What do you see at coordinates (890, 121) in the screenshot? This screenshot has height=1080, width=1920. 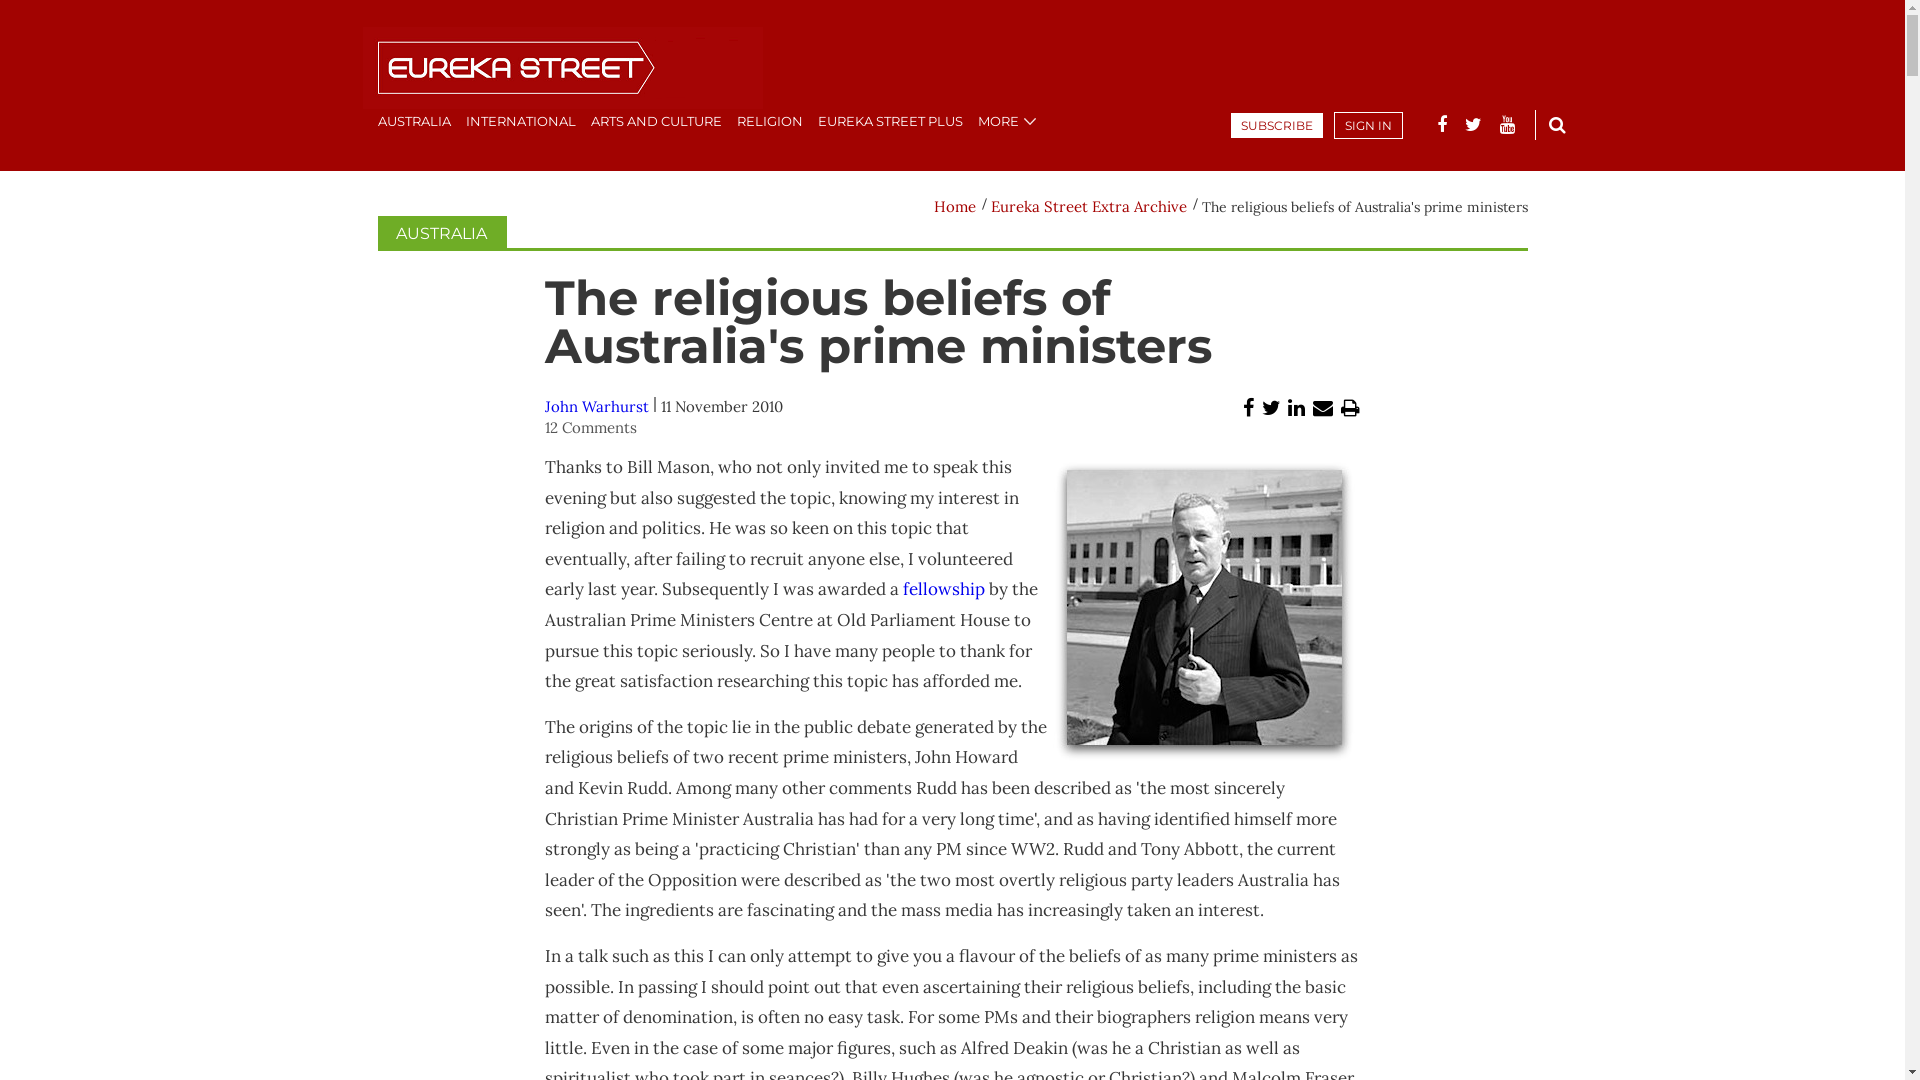 I see `EUREKA STREET PLUS` at bounding box center [890, 121].